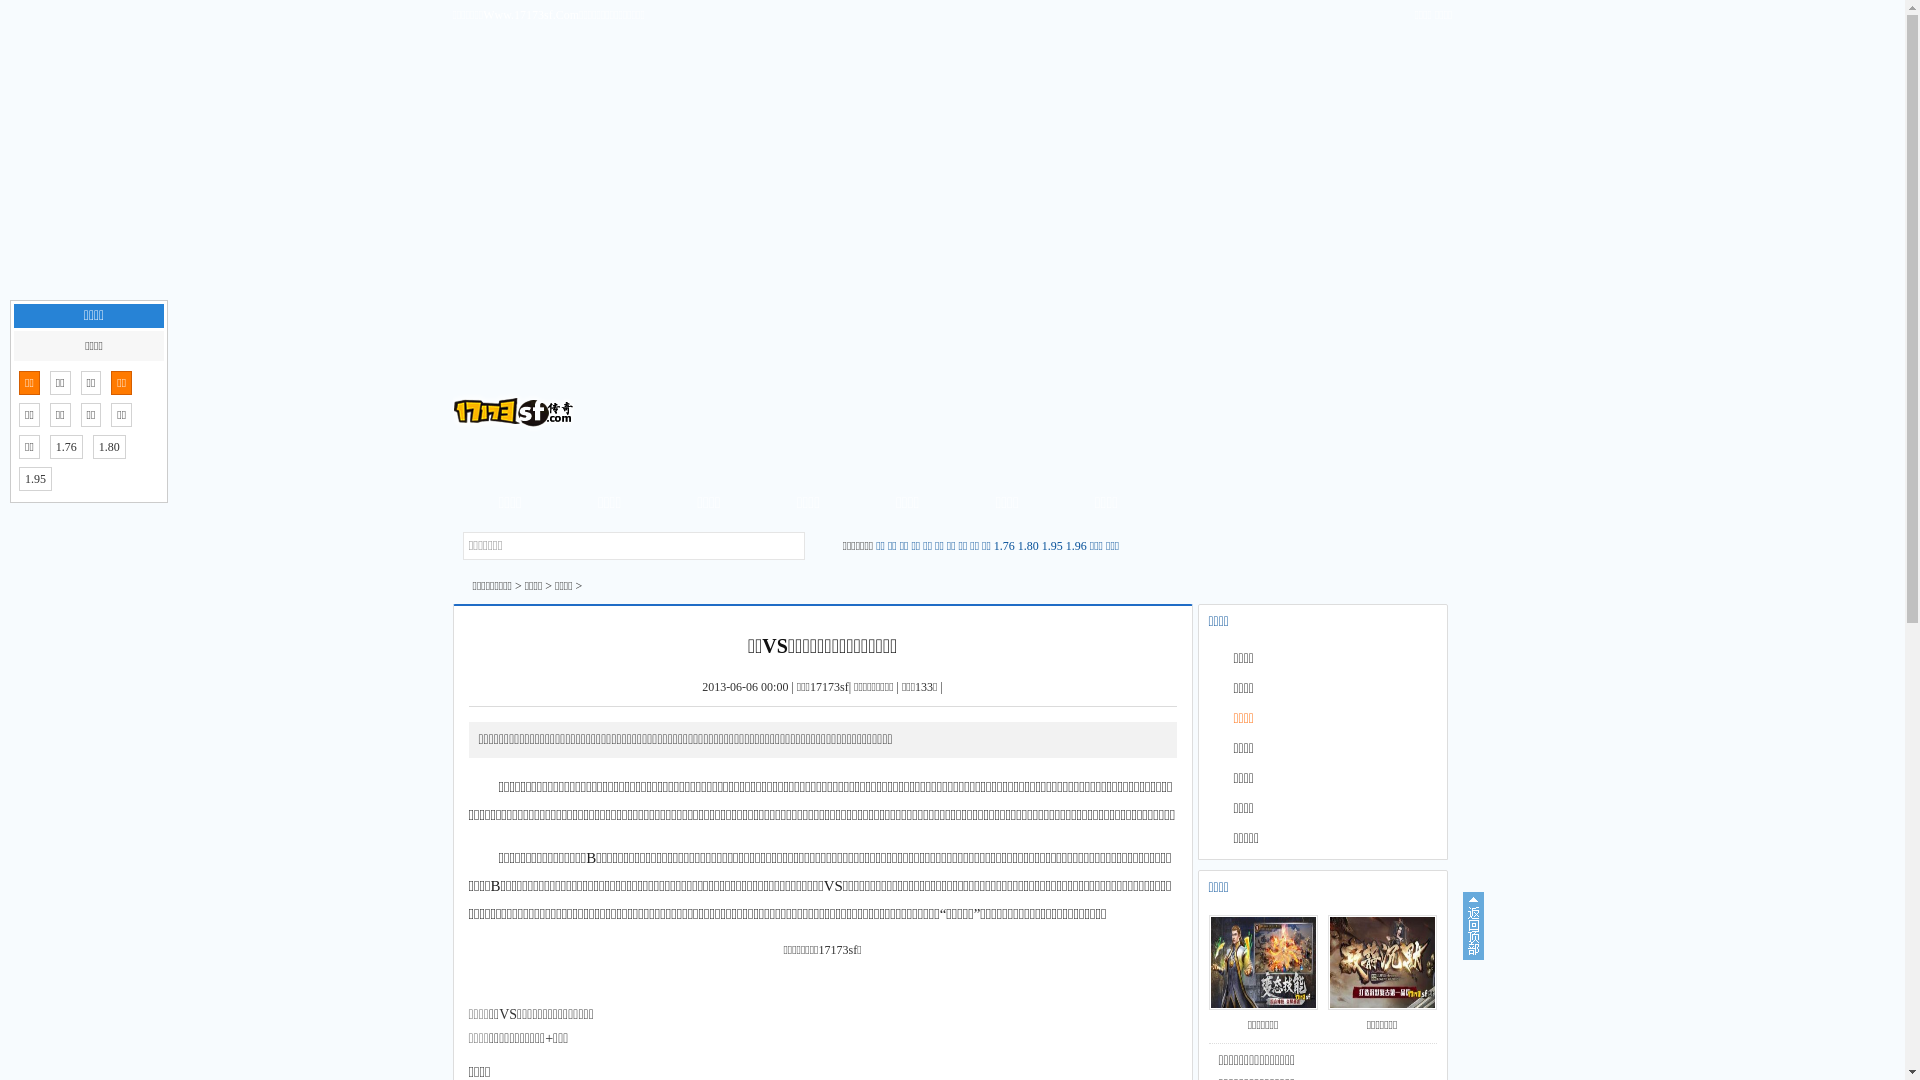 The width and height of the screenshot is (1920, 1080). Describe the element at coordinates (36, 479) in the screenshot. I see `1.95` at that location.